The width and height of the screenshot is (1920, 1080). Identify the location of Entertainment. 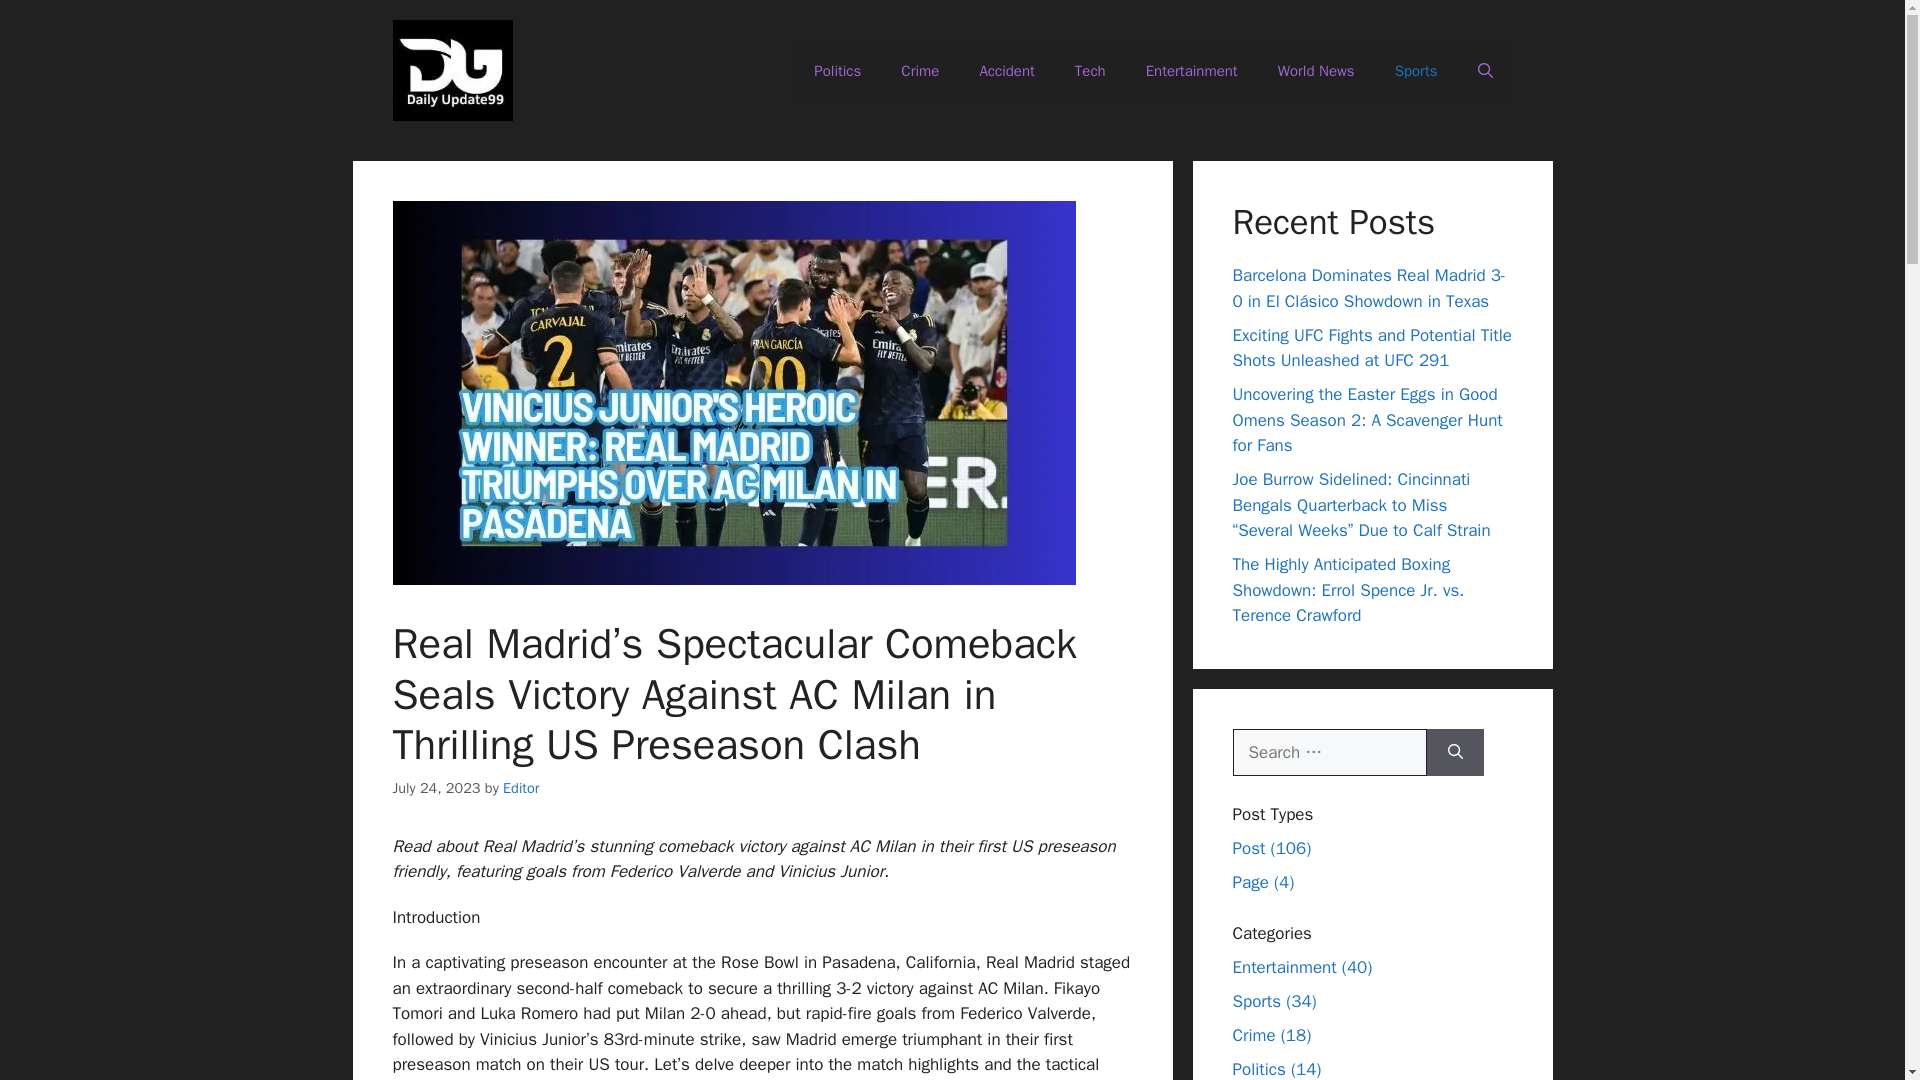
(1191, 71).